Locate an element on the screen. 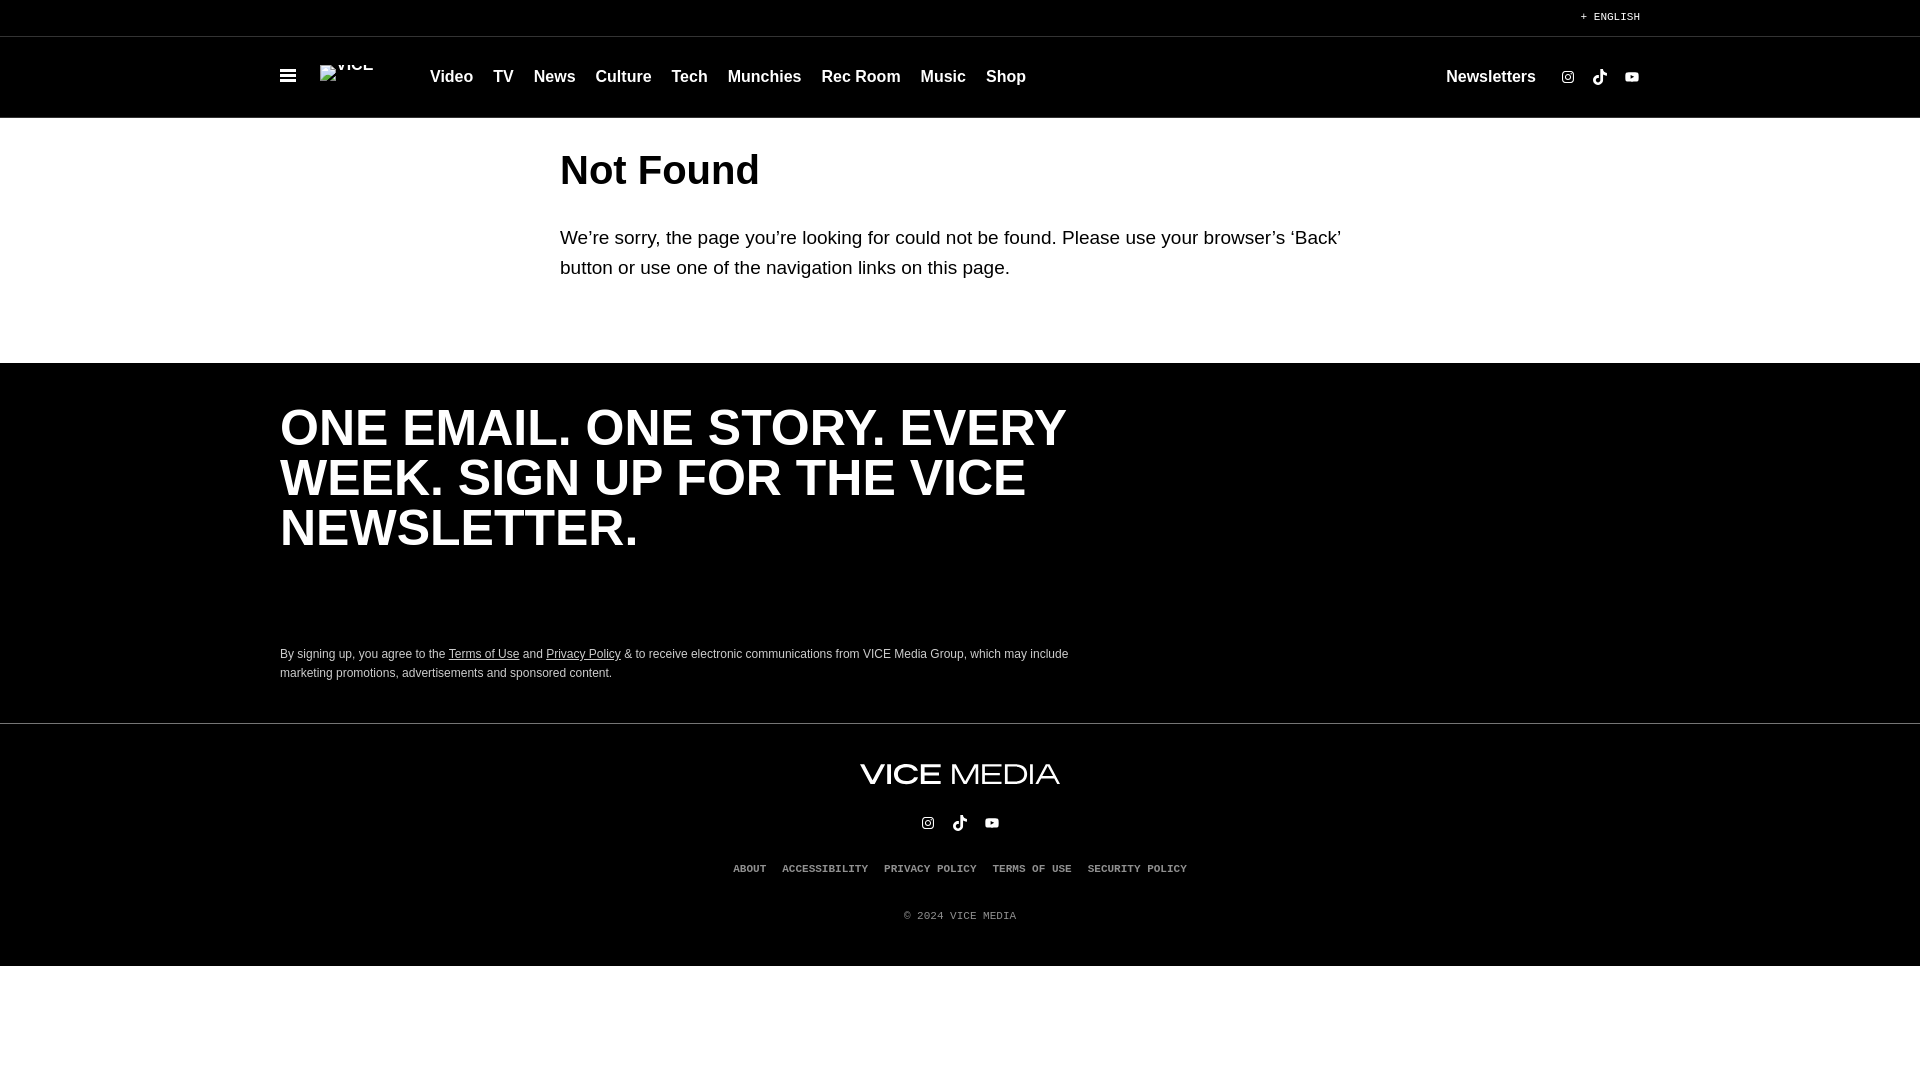  Instagram is located at coordinates (1568, 77).